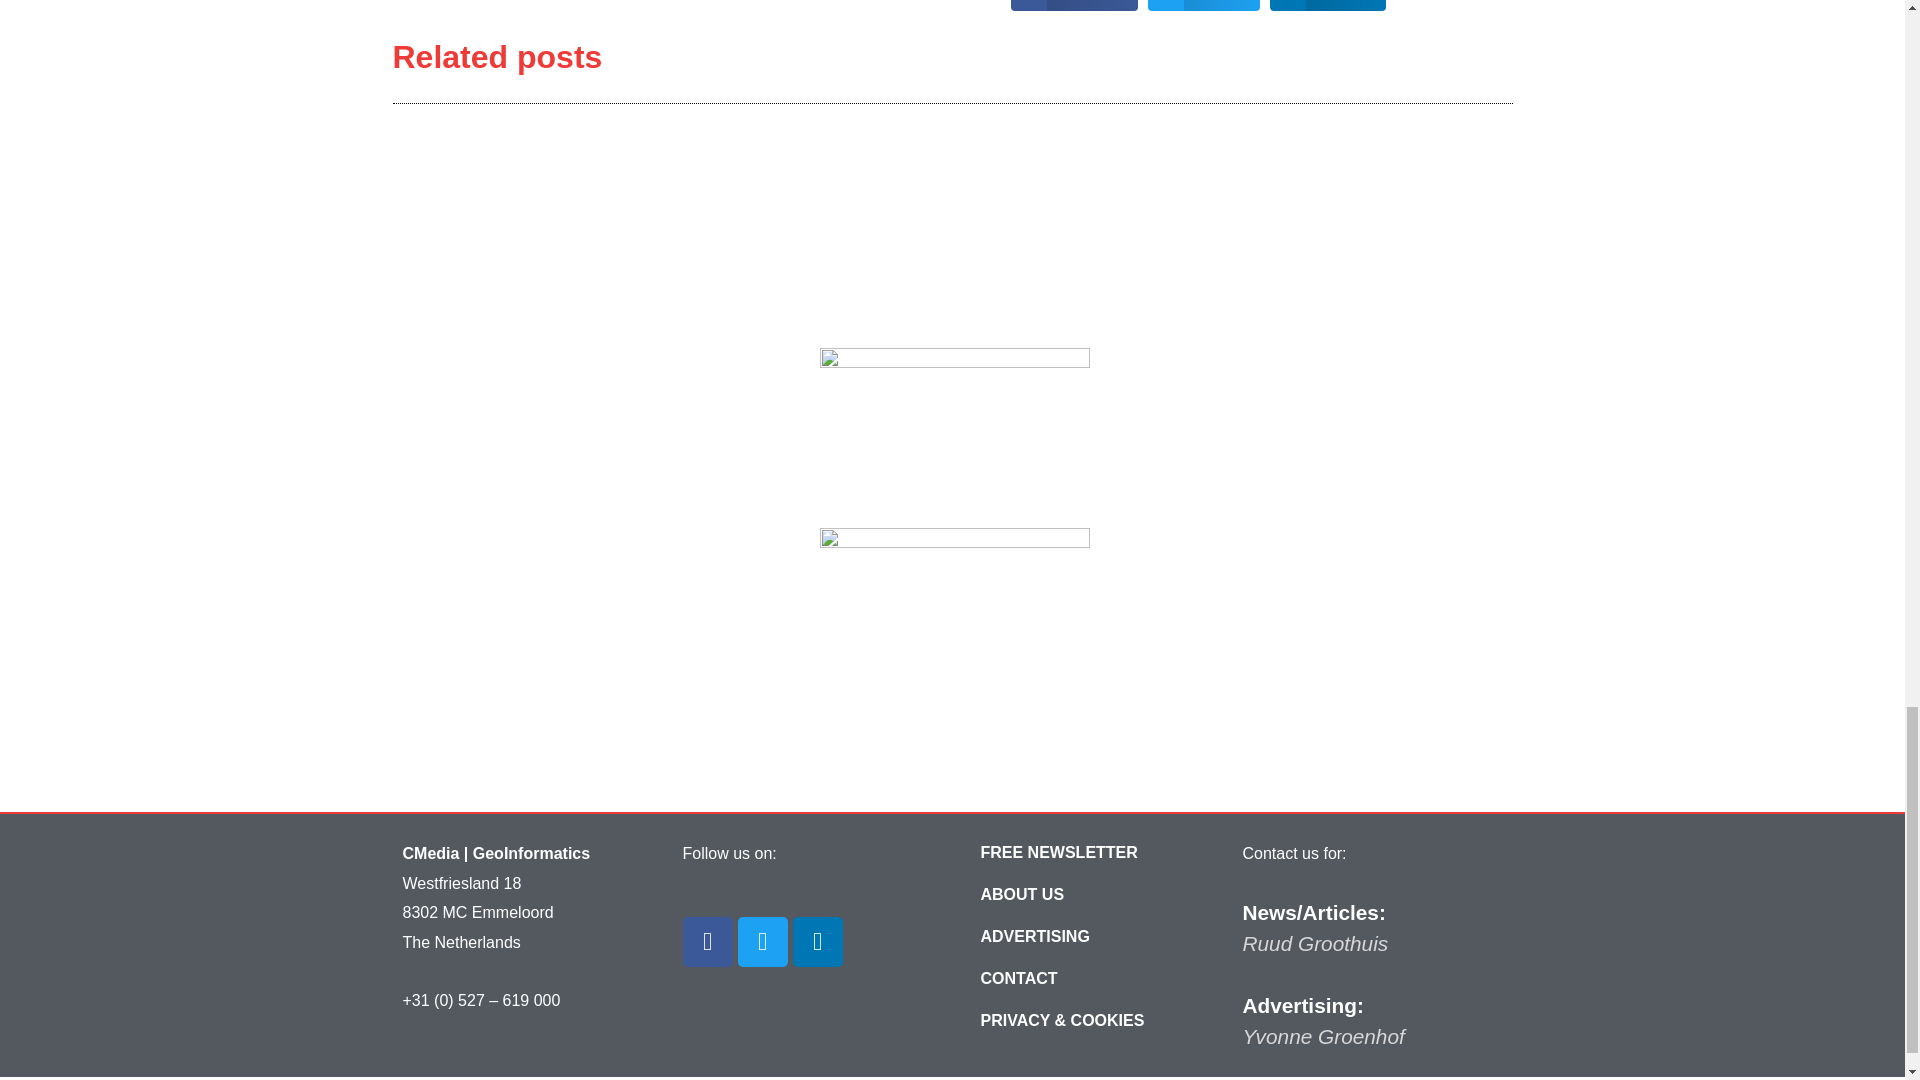 This screenshot has width=1920, height=1080. Describe the element at coordinates (1019, 978) in the screenshot. I see `CONTACT` at that location.